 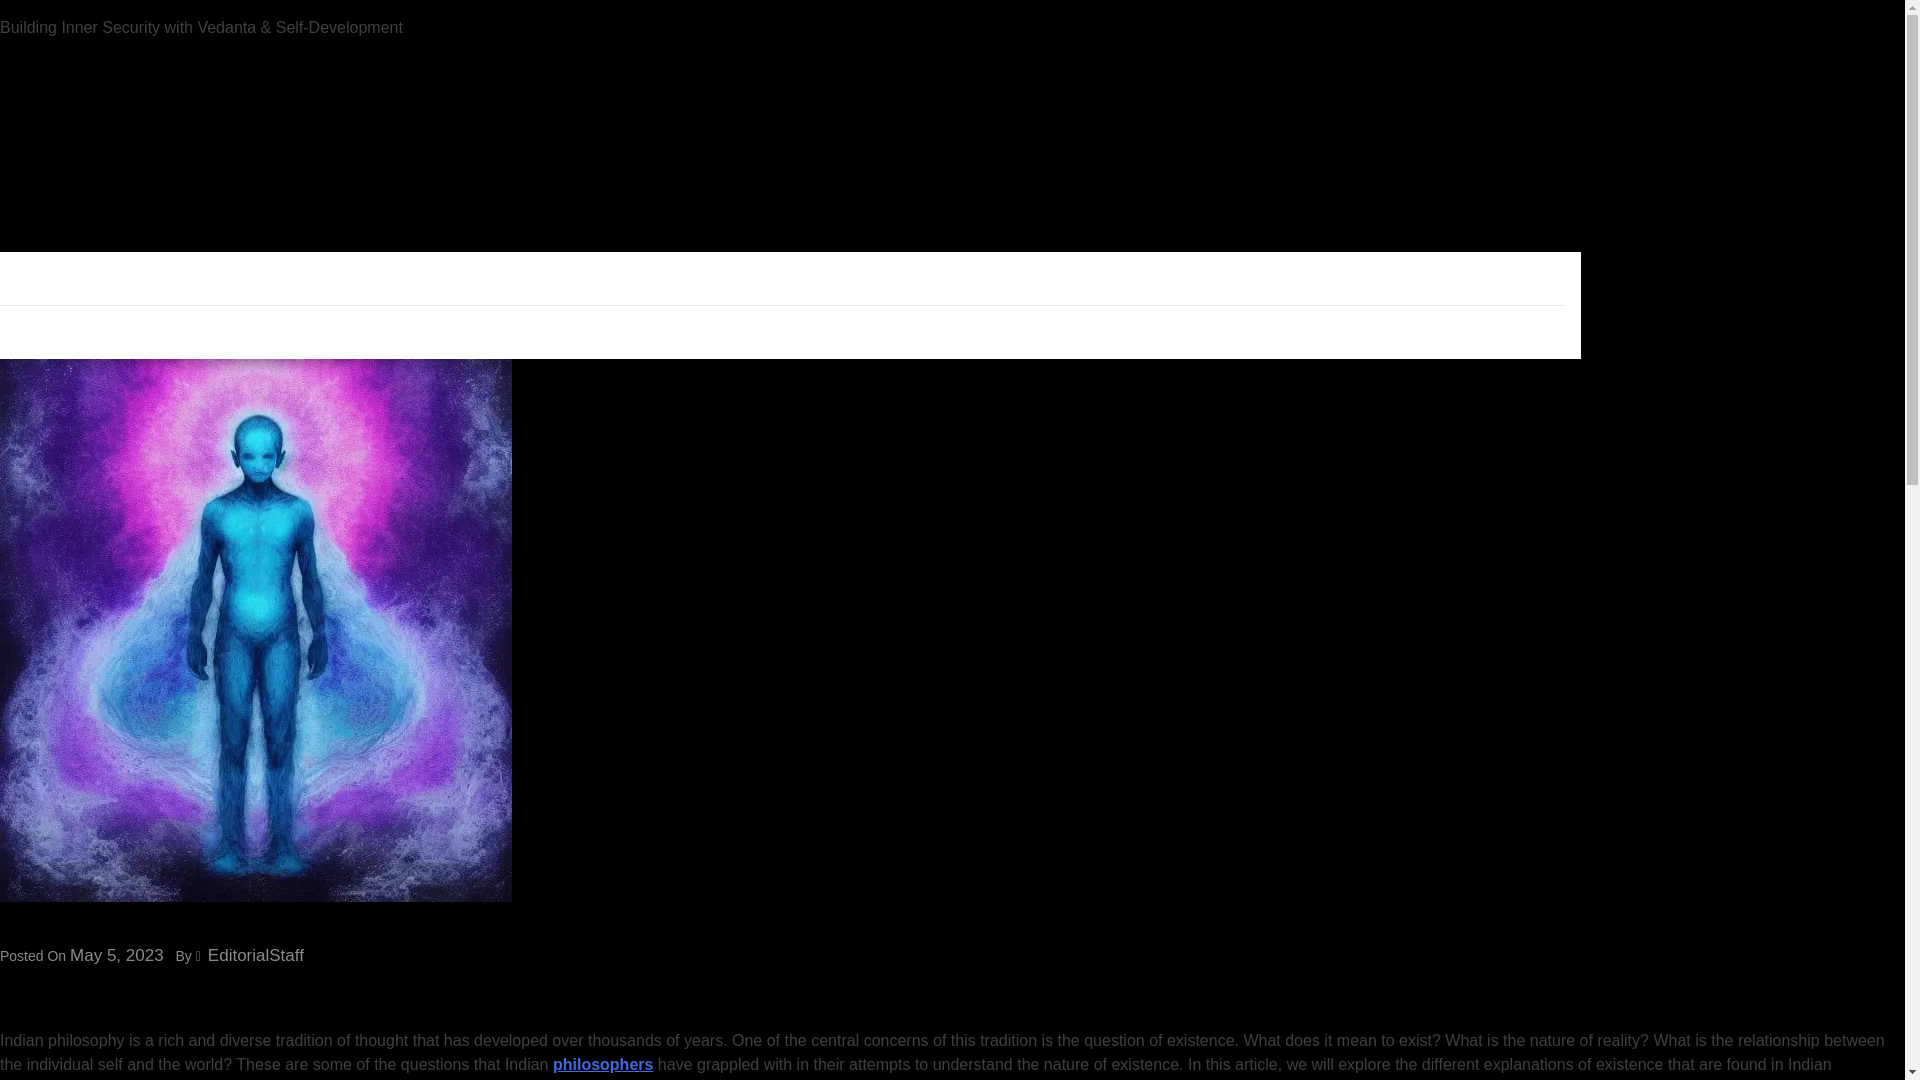 I want to click on ENGLISH, so click(x=783, y=330).